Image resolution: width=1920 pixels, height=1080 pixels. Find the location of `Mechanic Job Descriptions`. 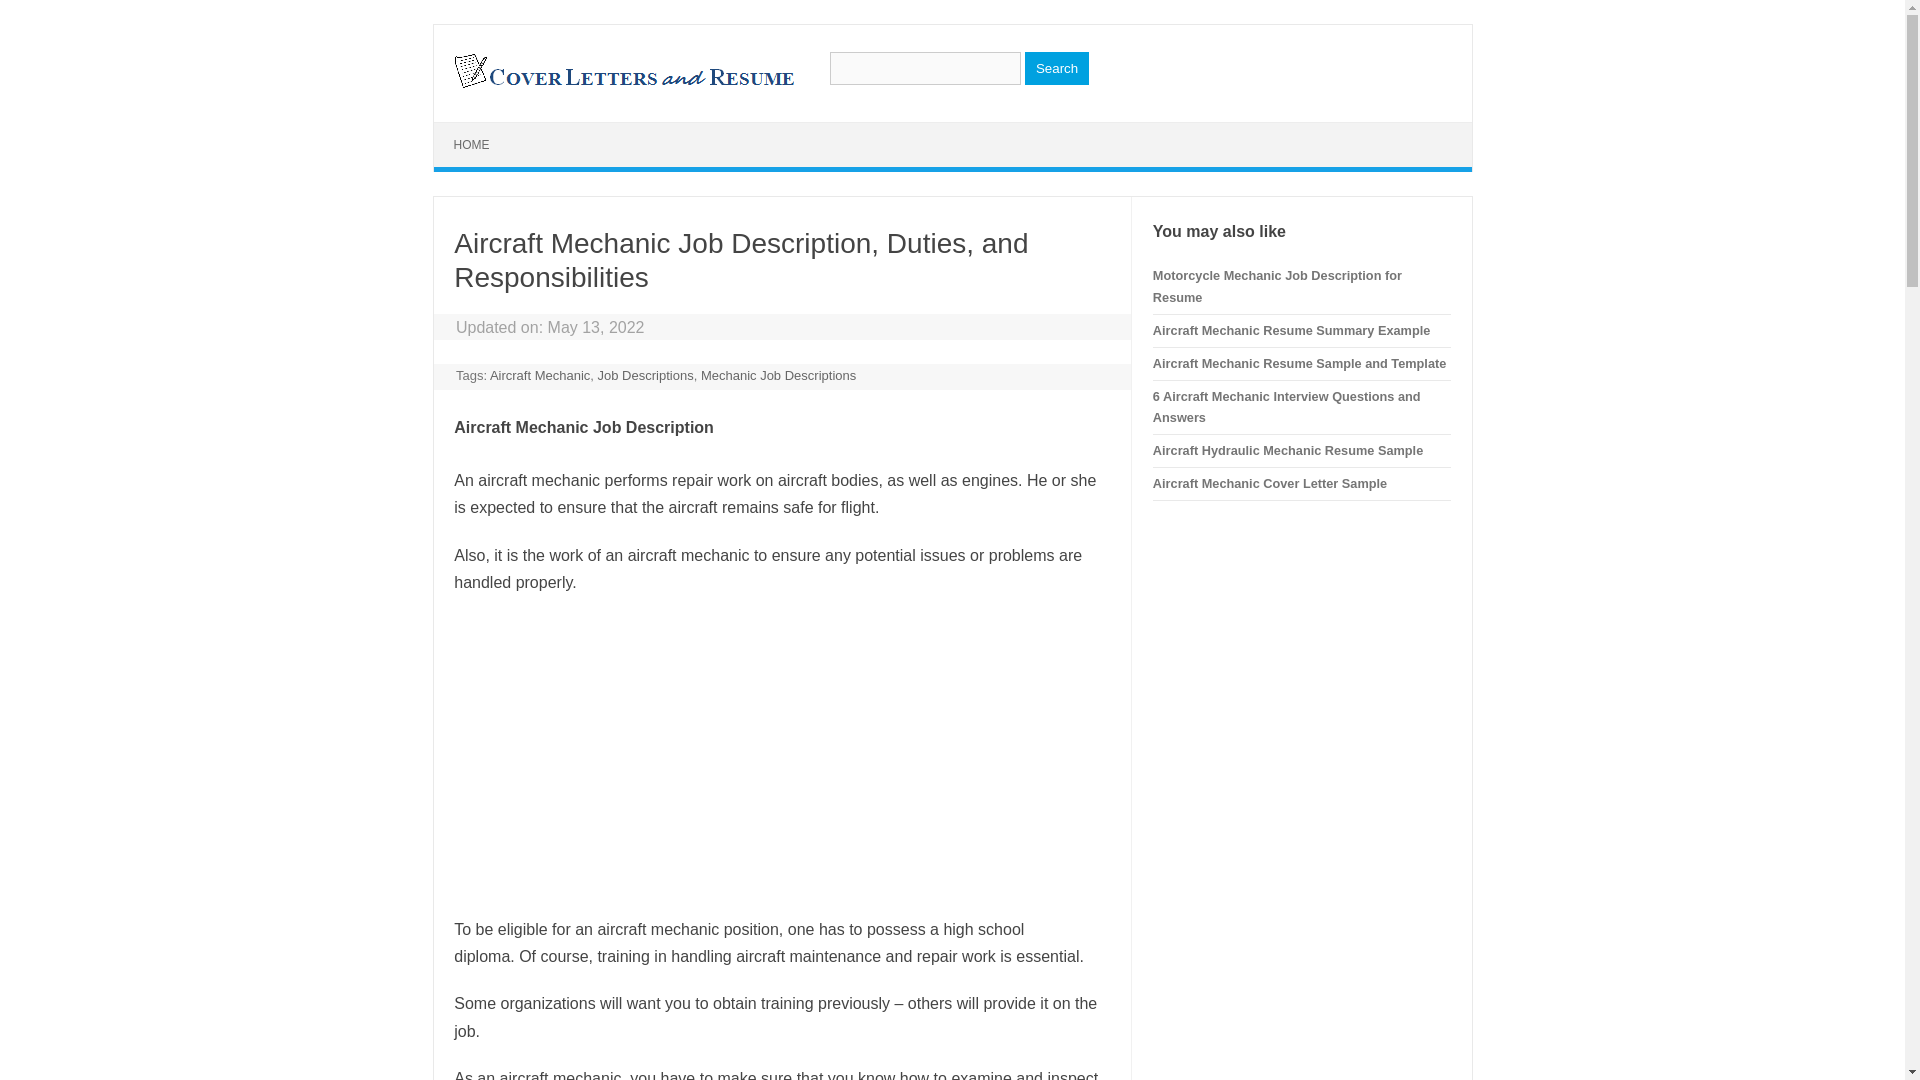

Mechanic Job Descriptions is located at coordinates (778, 376).